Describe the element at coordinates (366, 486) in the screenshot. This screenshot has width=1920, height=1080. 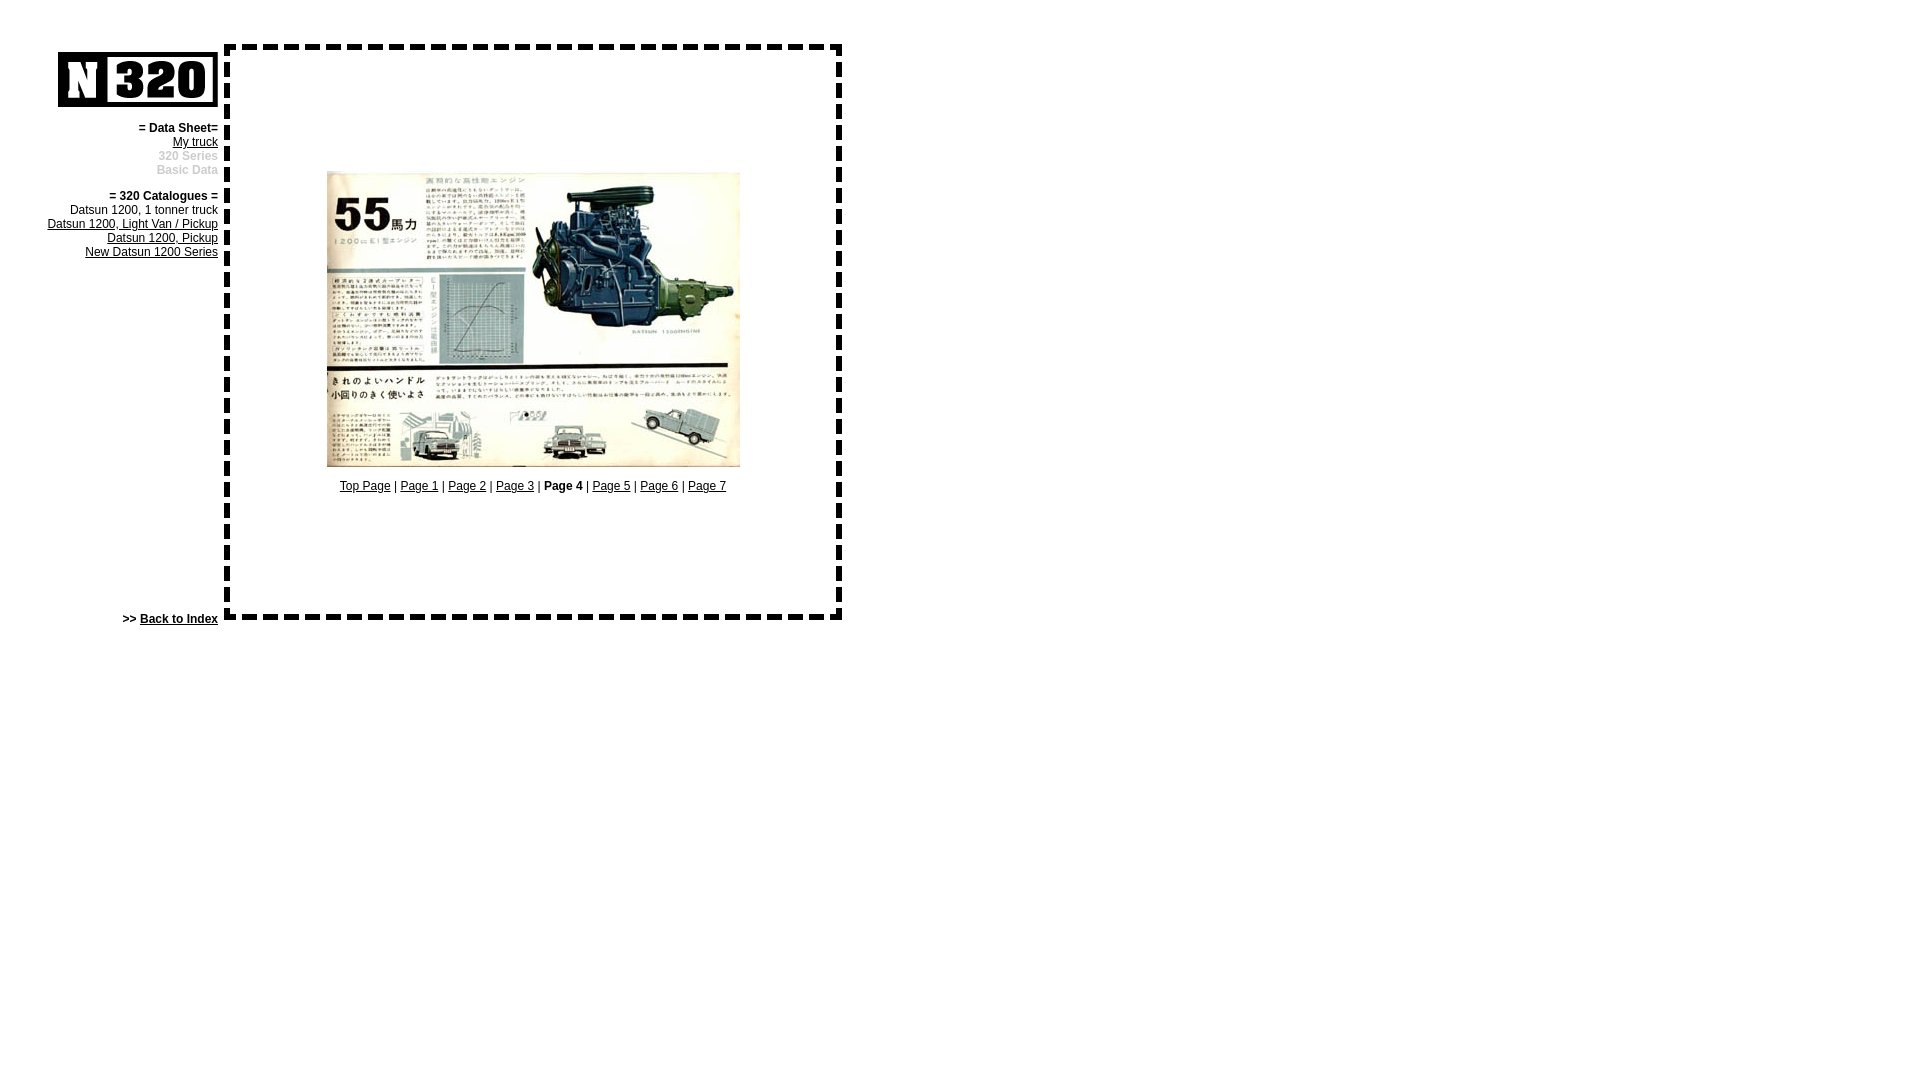
I see `Top Page` at that location.